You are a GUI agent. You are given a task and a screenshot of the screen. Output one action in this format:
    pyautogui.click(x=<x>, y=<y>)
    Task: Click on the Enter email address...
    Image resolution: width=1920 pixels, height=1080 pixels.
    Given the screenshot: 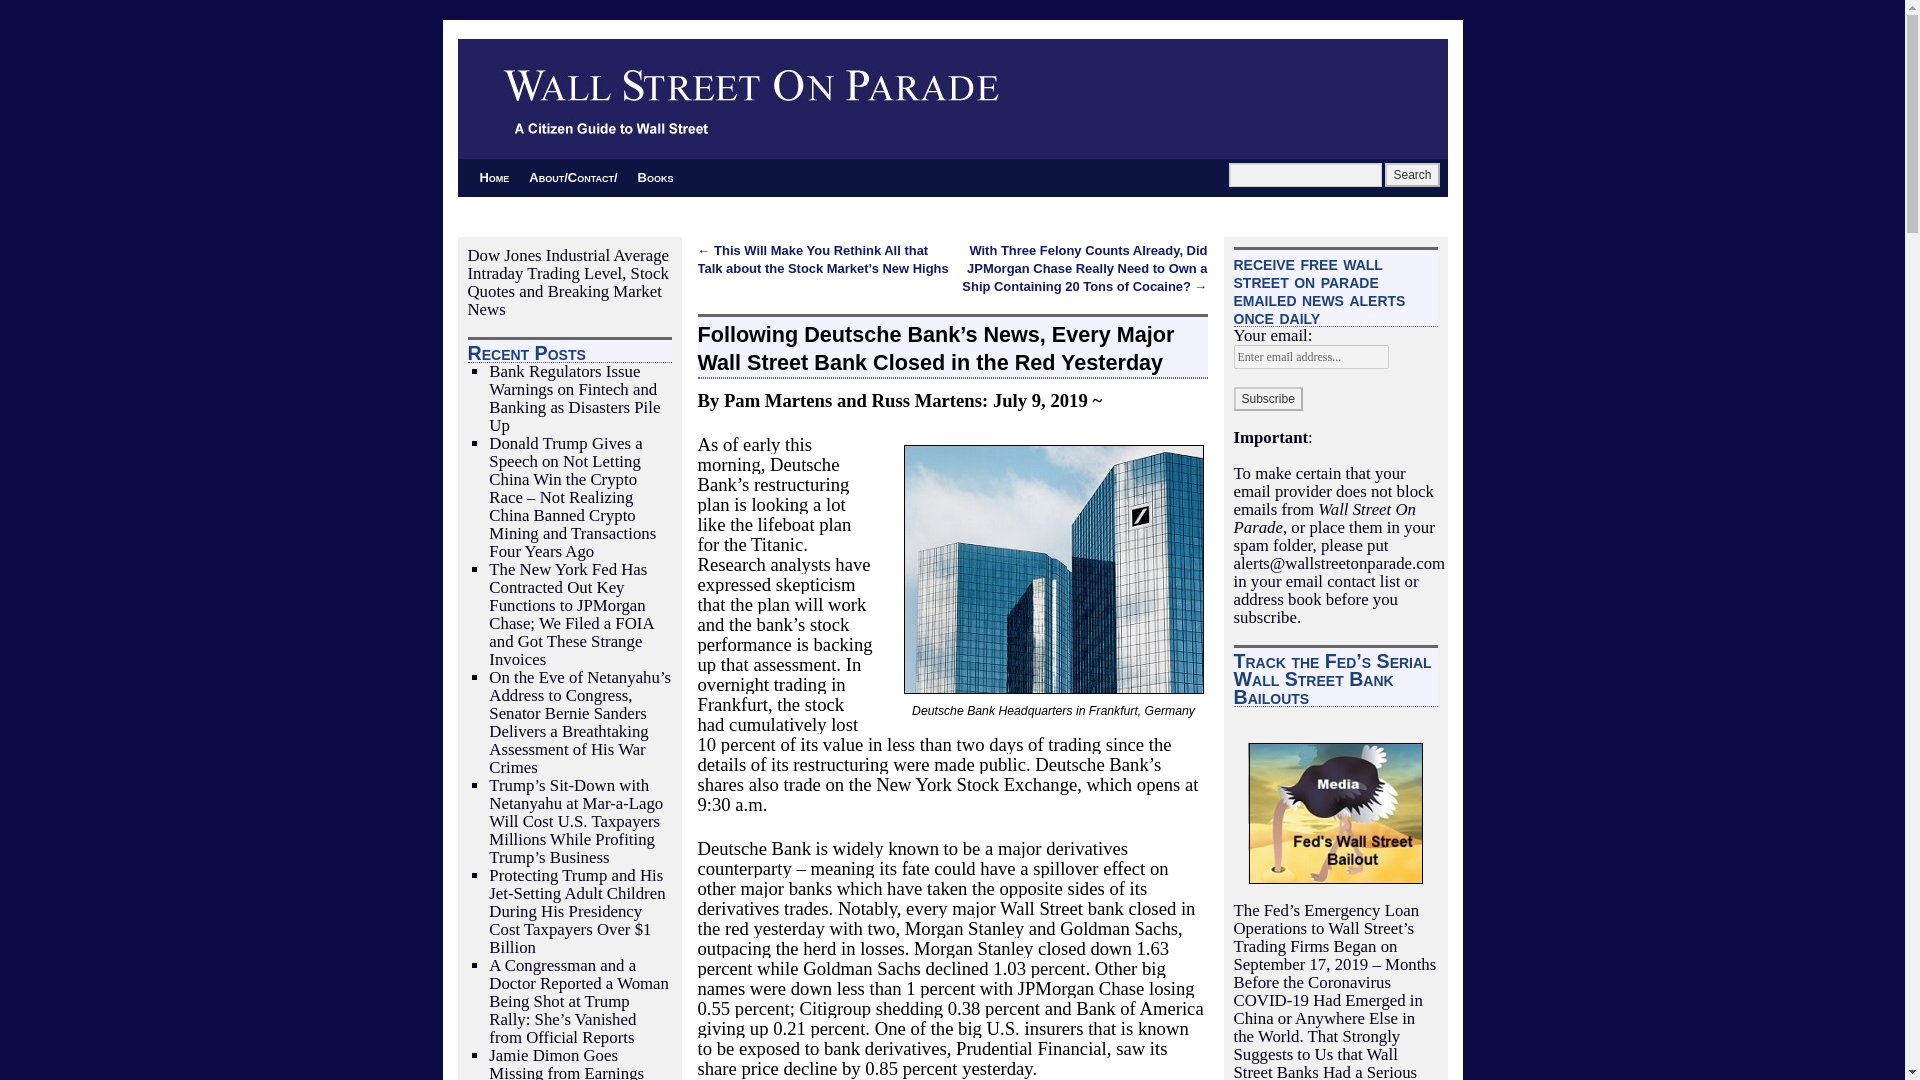 What is the action you would take?
    pyautogui.click(x=1311, y=356)
    